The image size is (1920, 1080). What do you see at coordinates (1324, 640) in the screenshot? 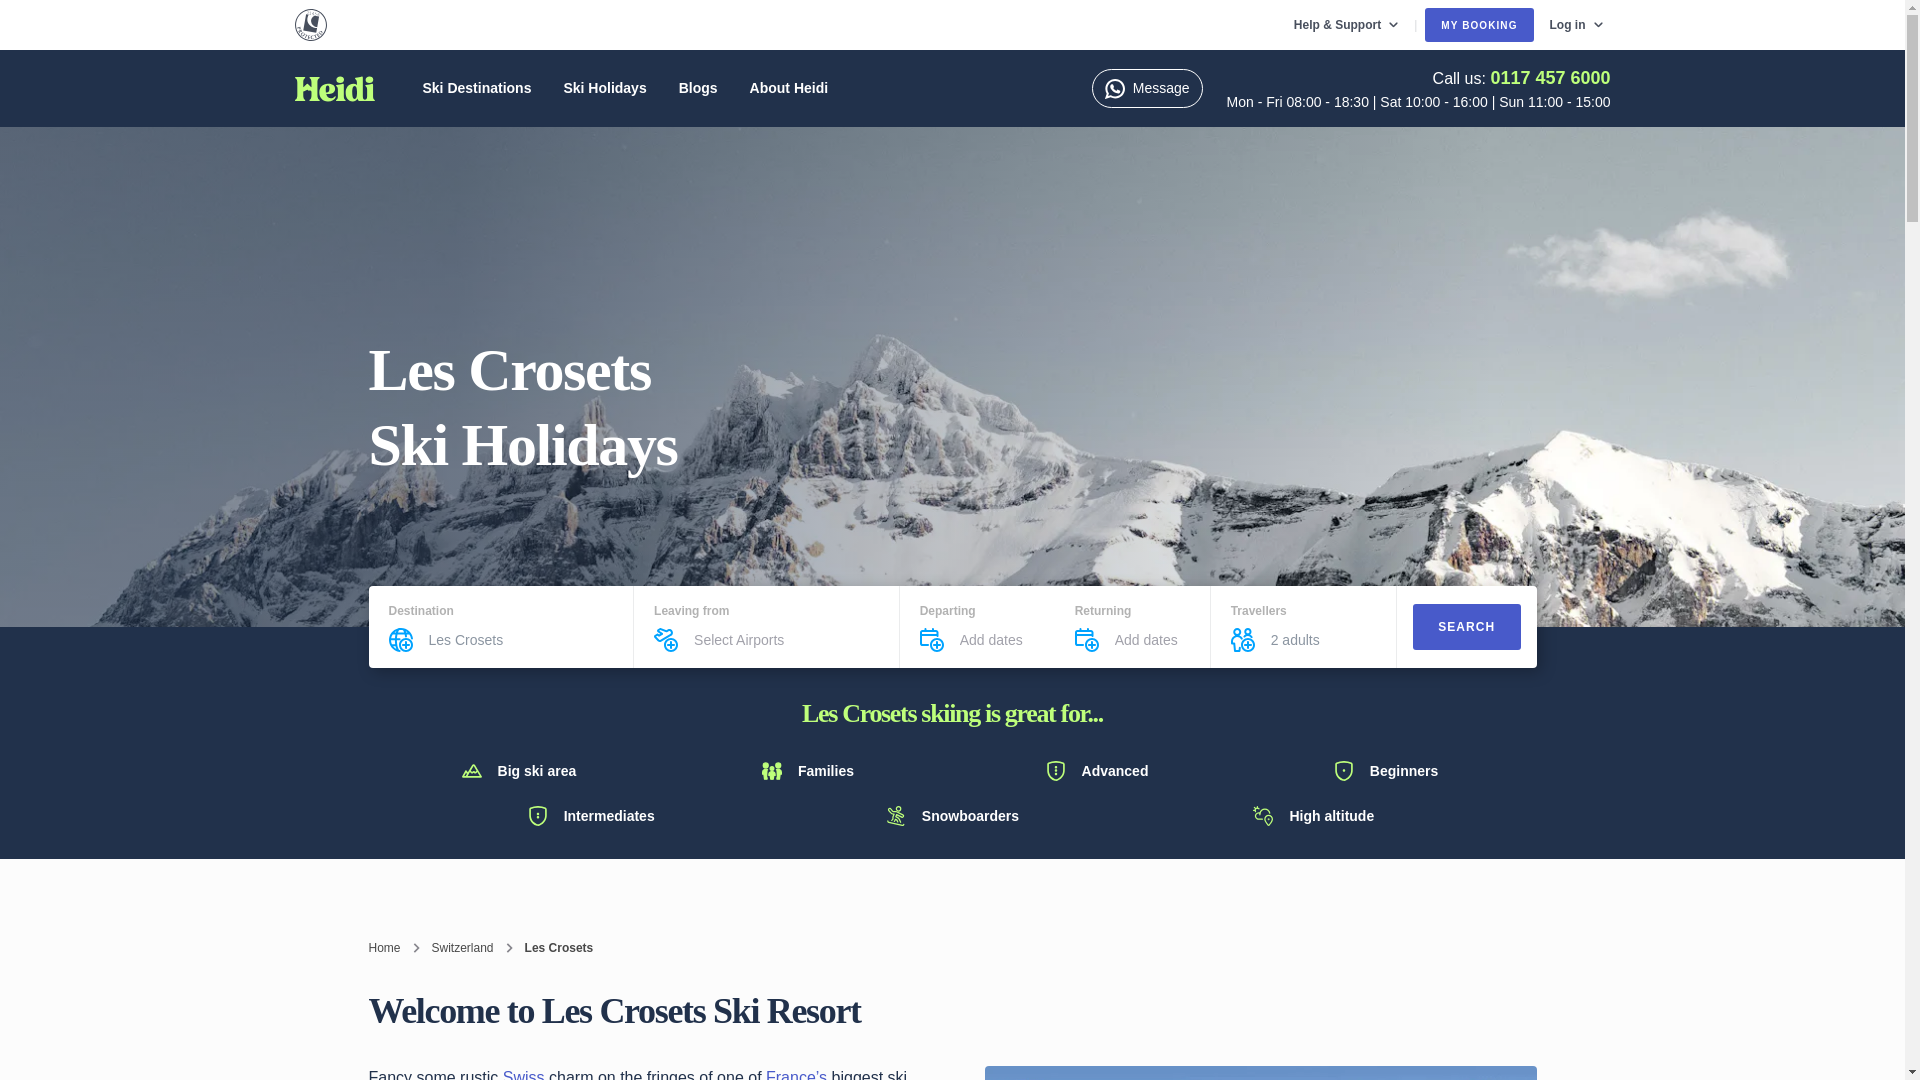
I see `2 adults` at bounding box center [1324, 640].